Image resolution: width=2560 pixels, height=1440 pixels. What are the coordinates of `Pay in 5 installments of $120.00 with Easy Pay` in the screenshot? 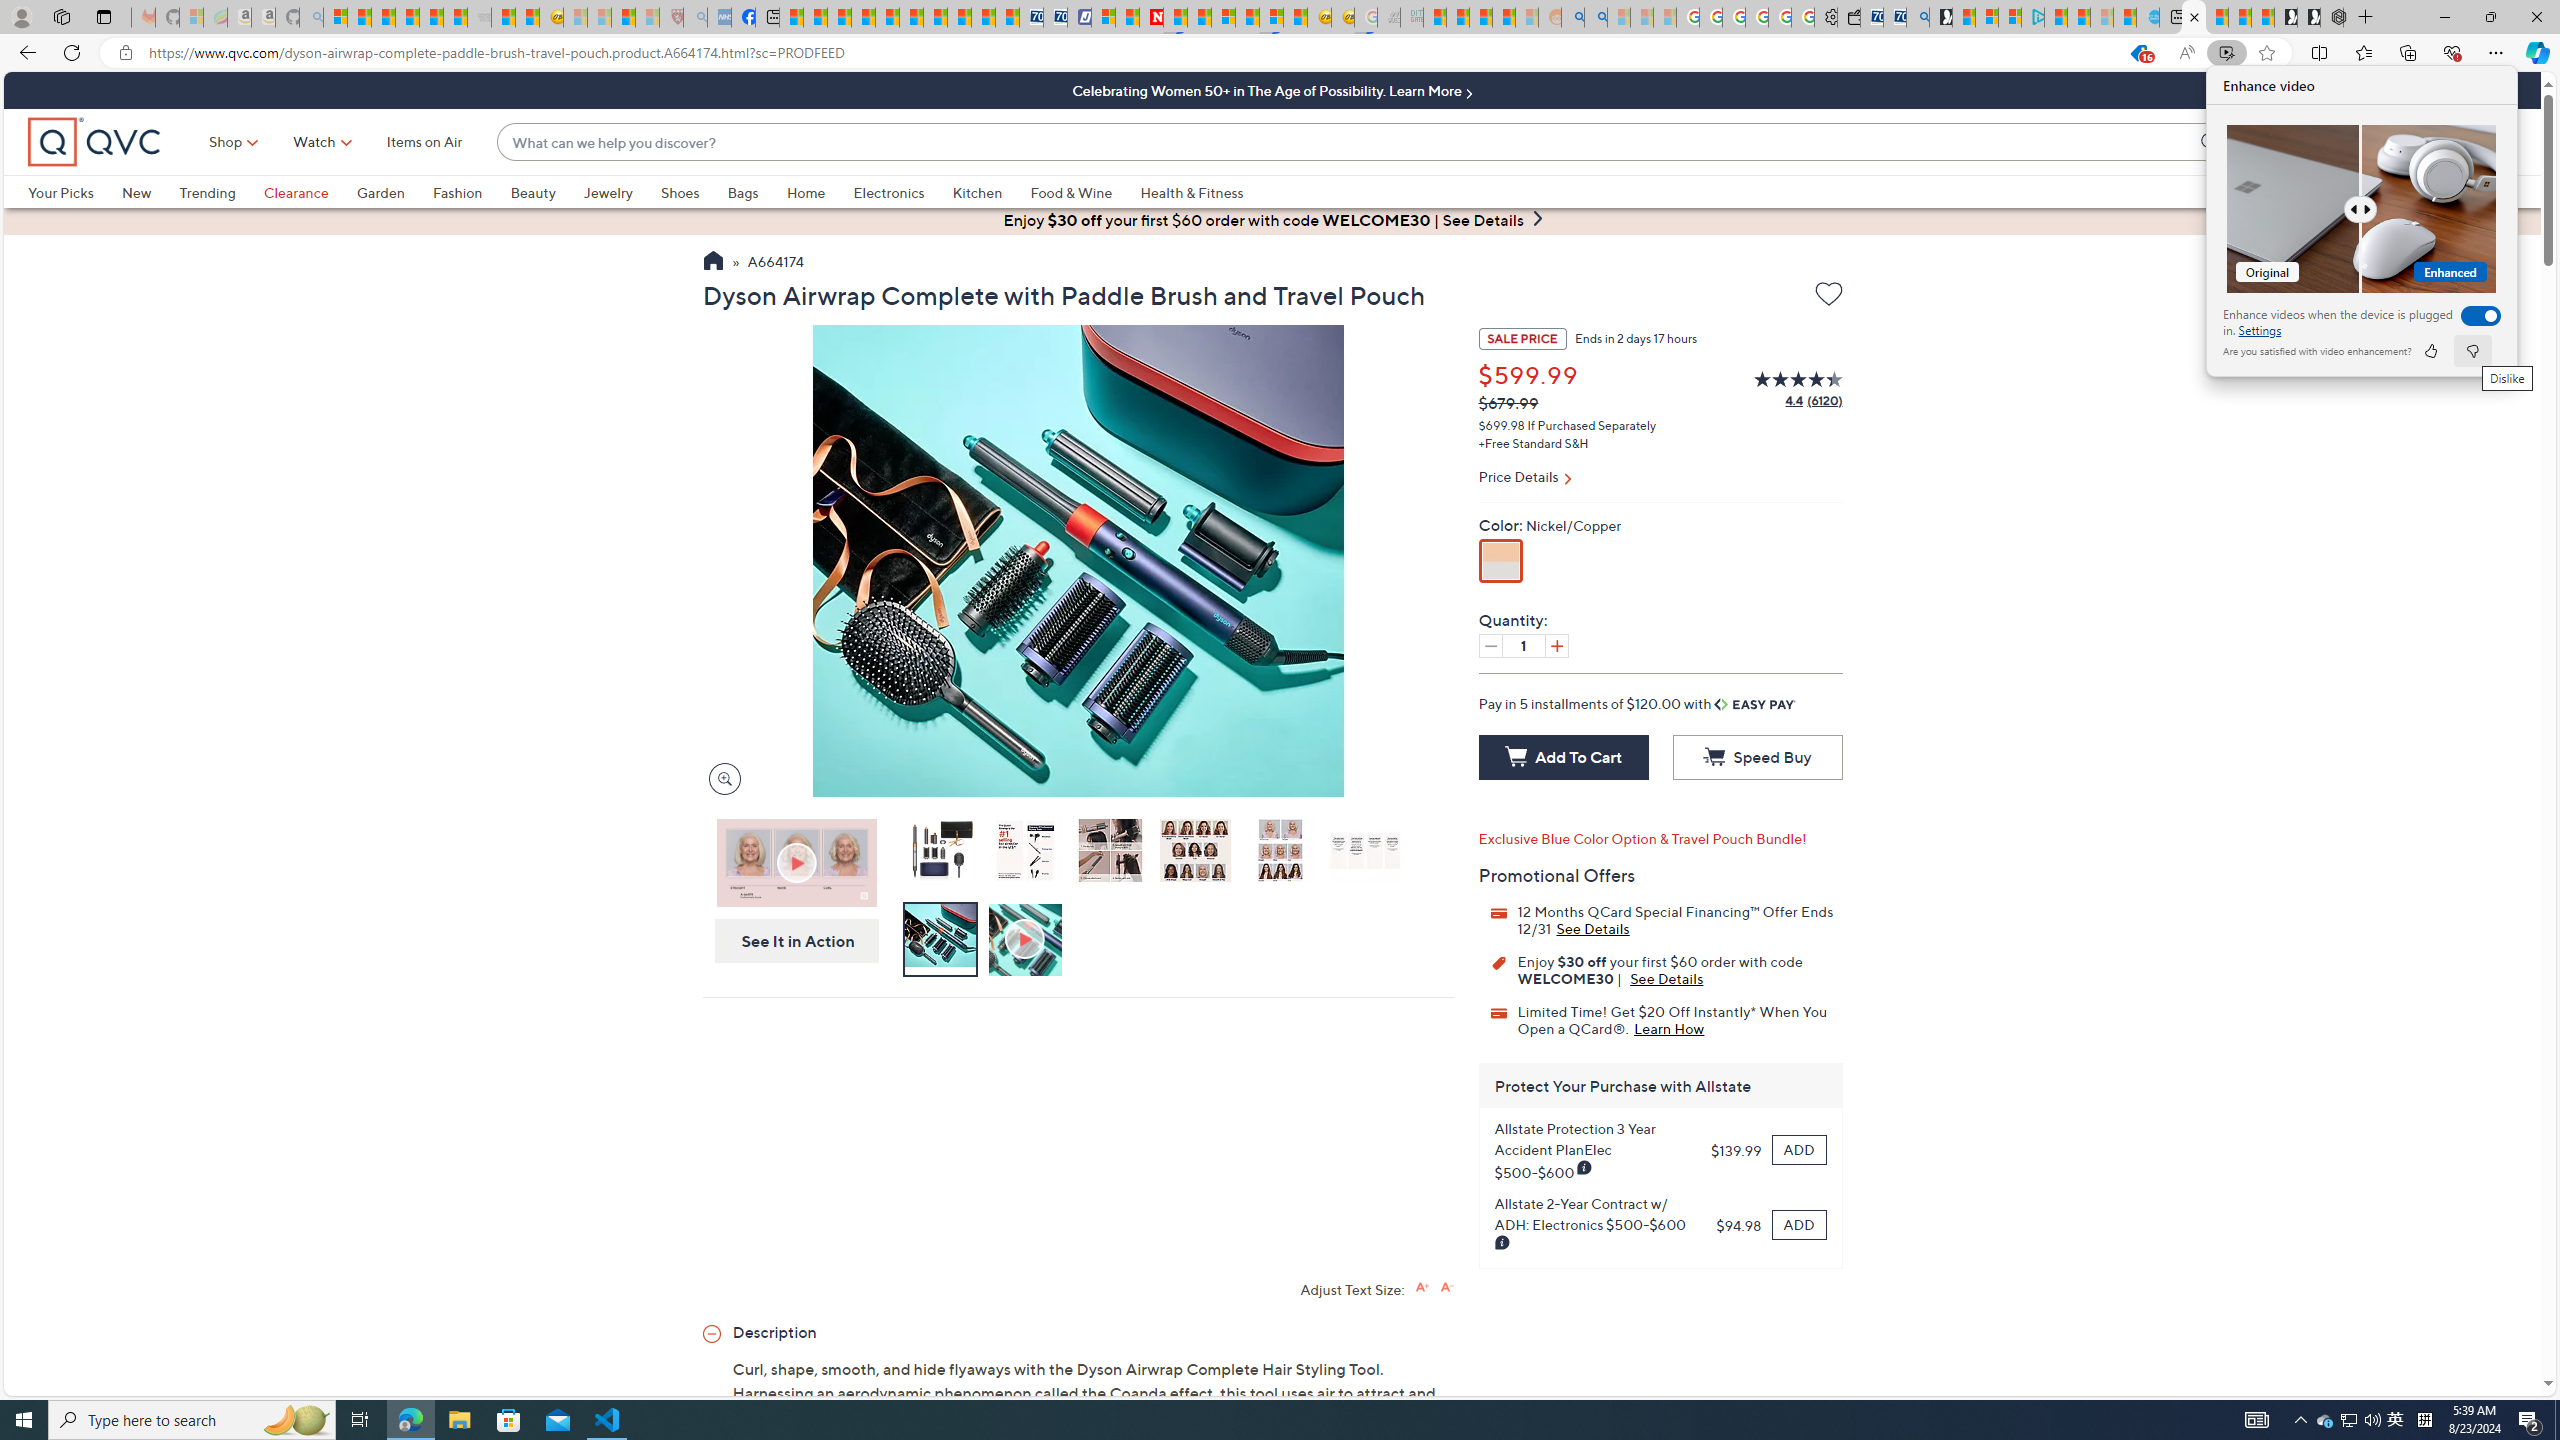 It's located at (1637, 703).